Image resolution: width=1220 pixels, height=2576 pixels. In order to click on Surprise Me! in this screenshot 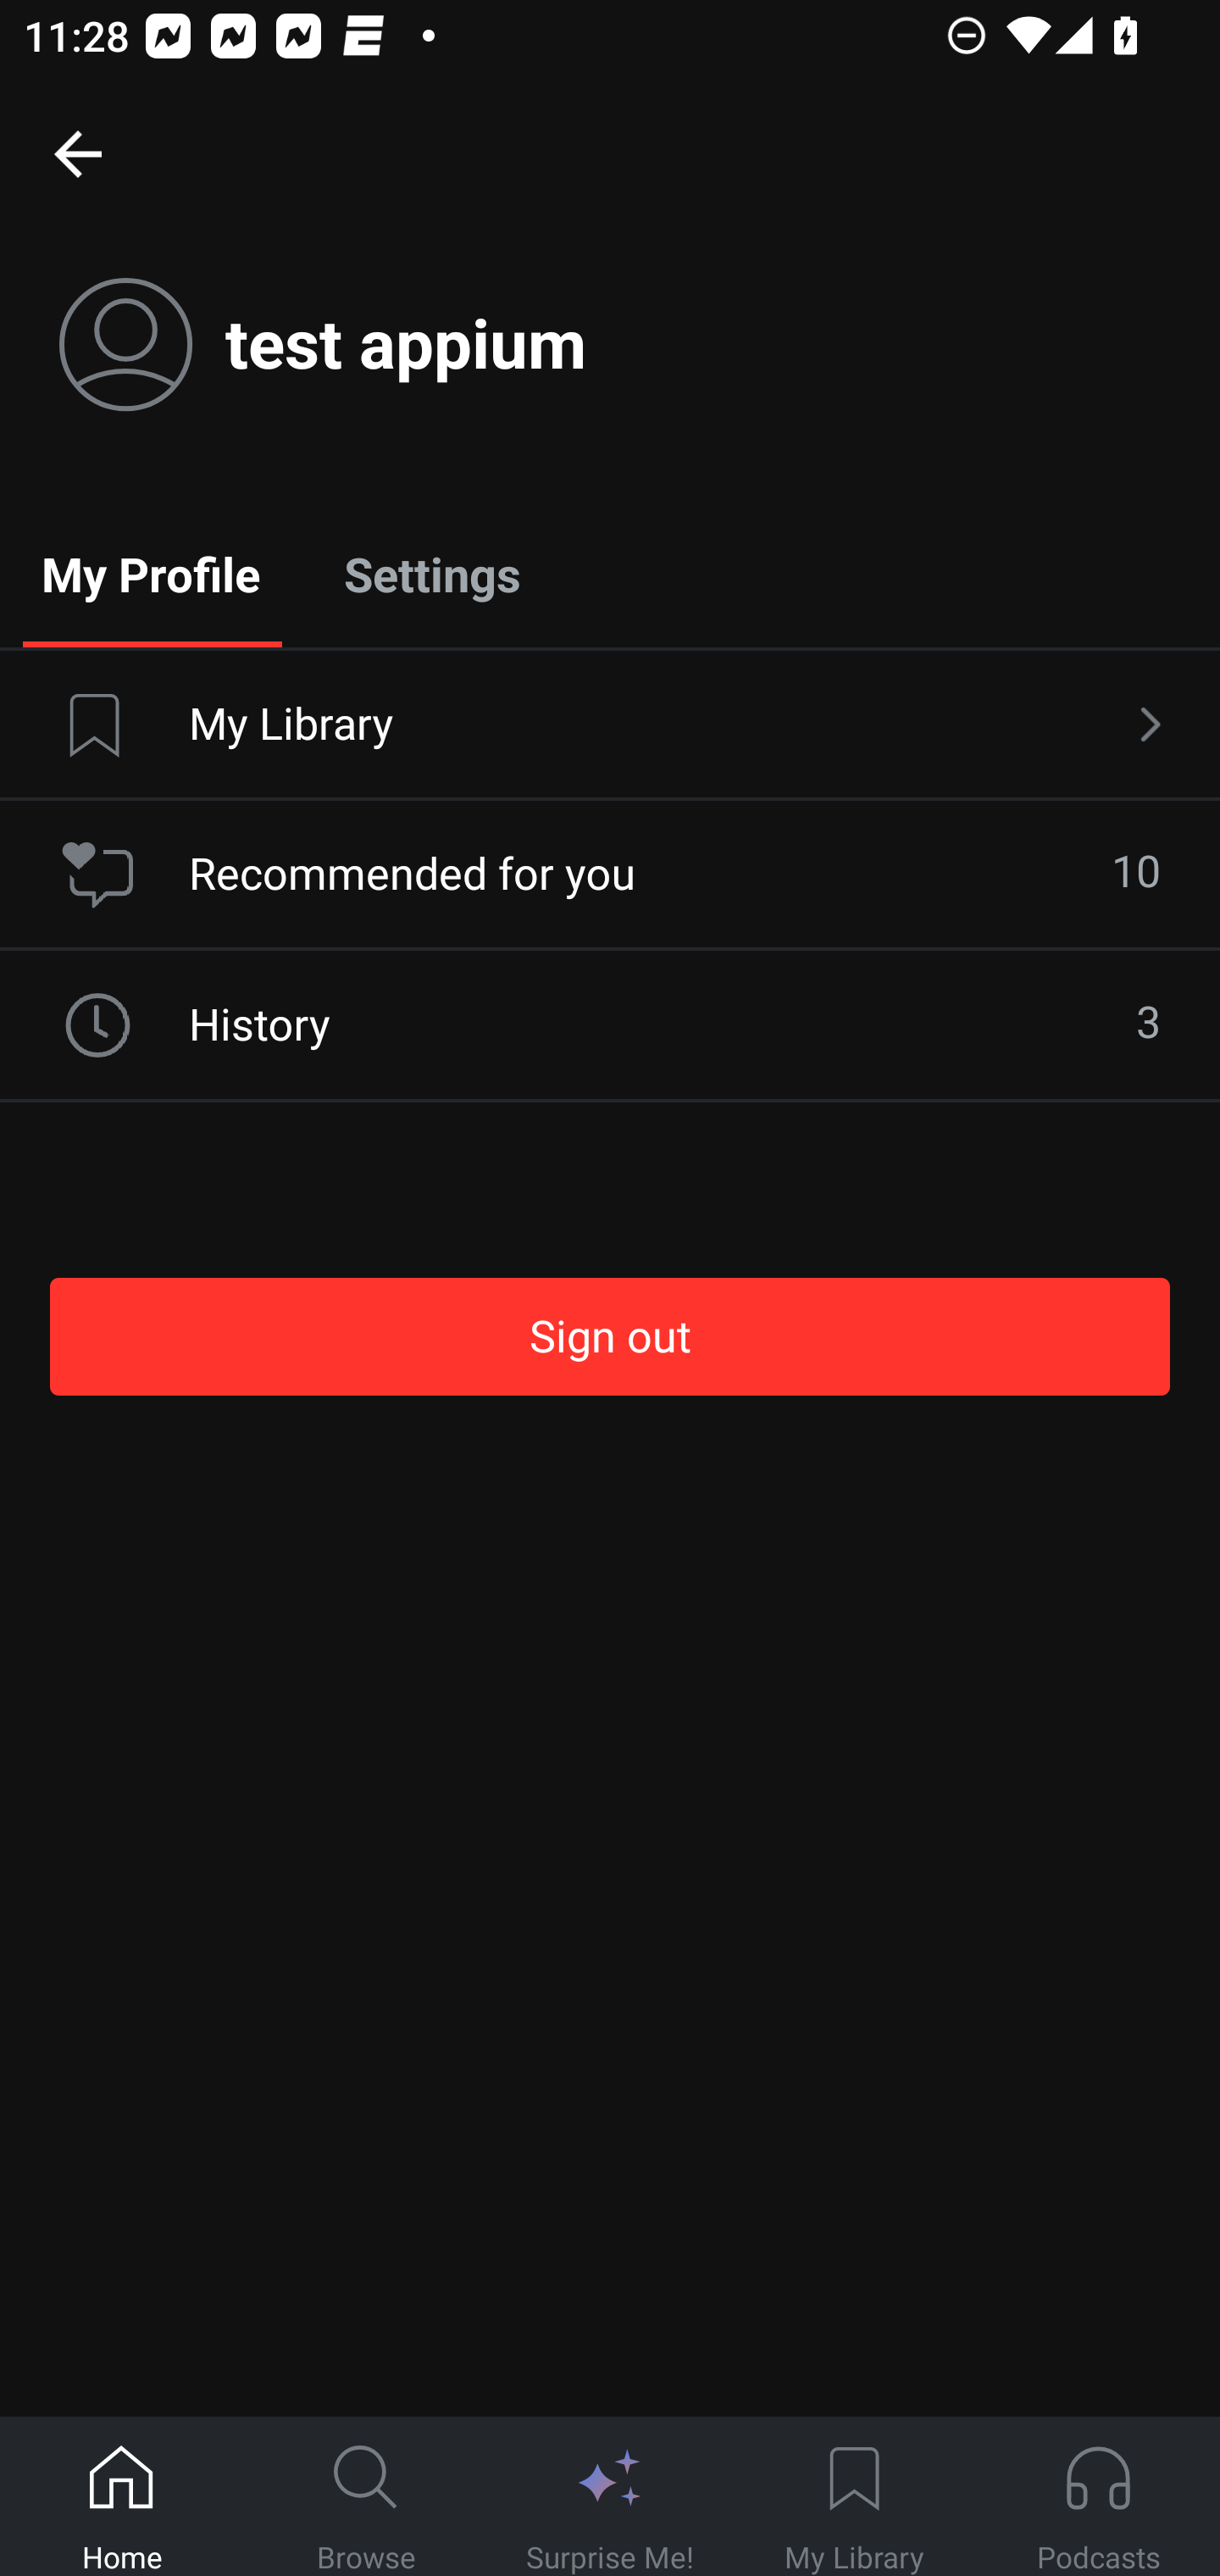, I will do `click(610, 2497)`.